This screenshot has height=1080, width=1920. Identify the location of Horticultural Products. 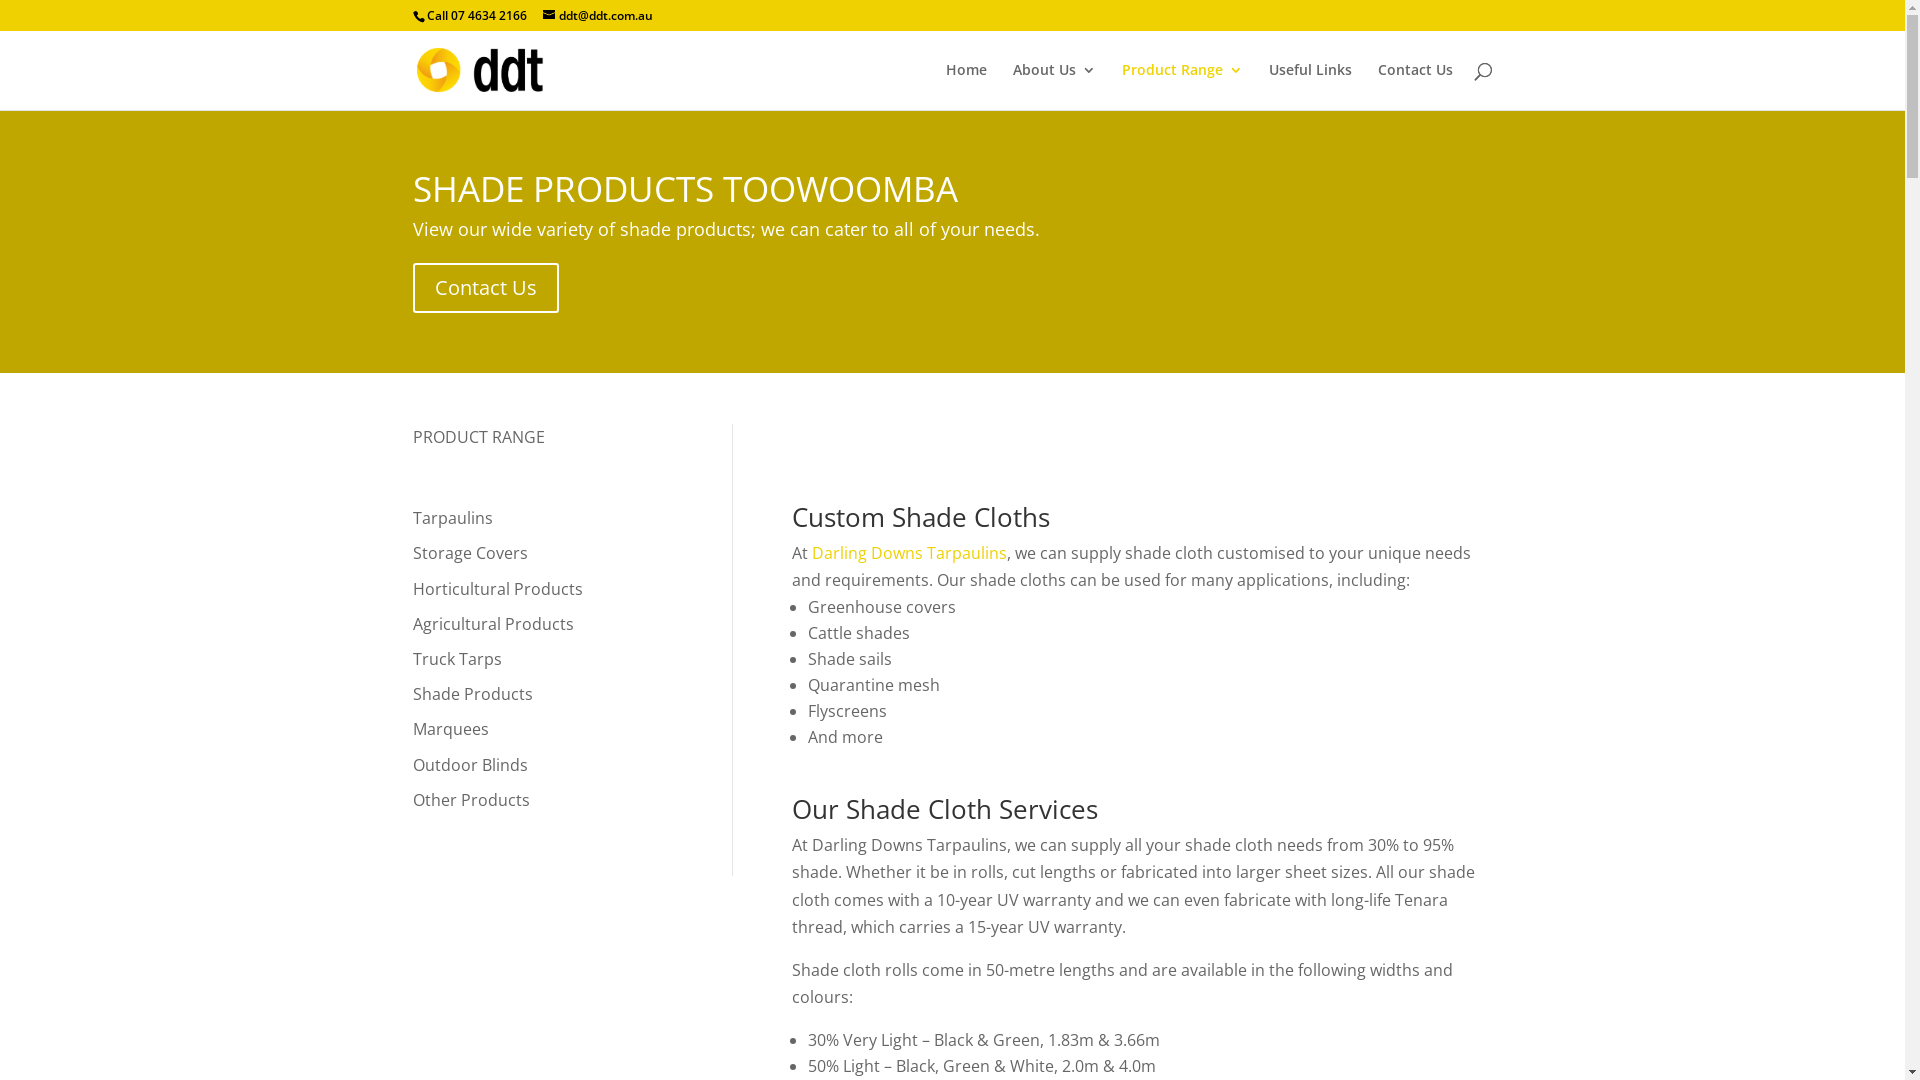
(497, 589).